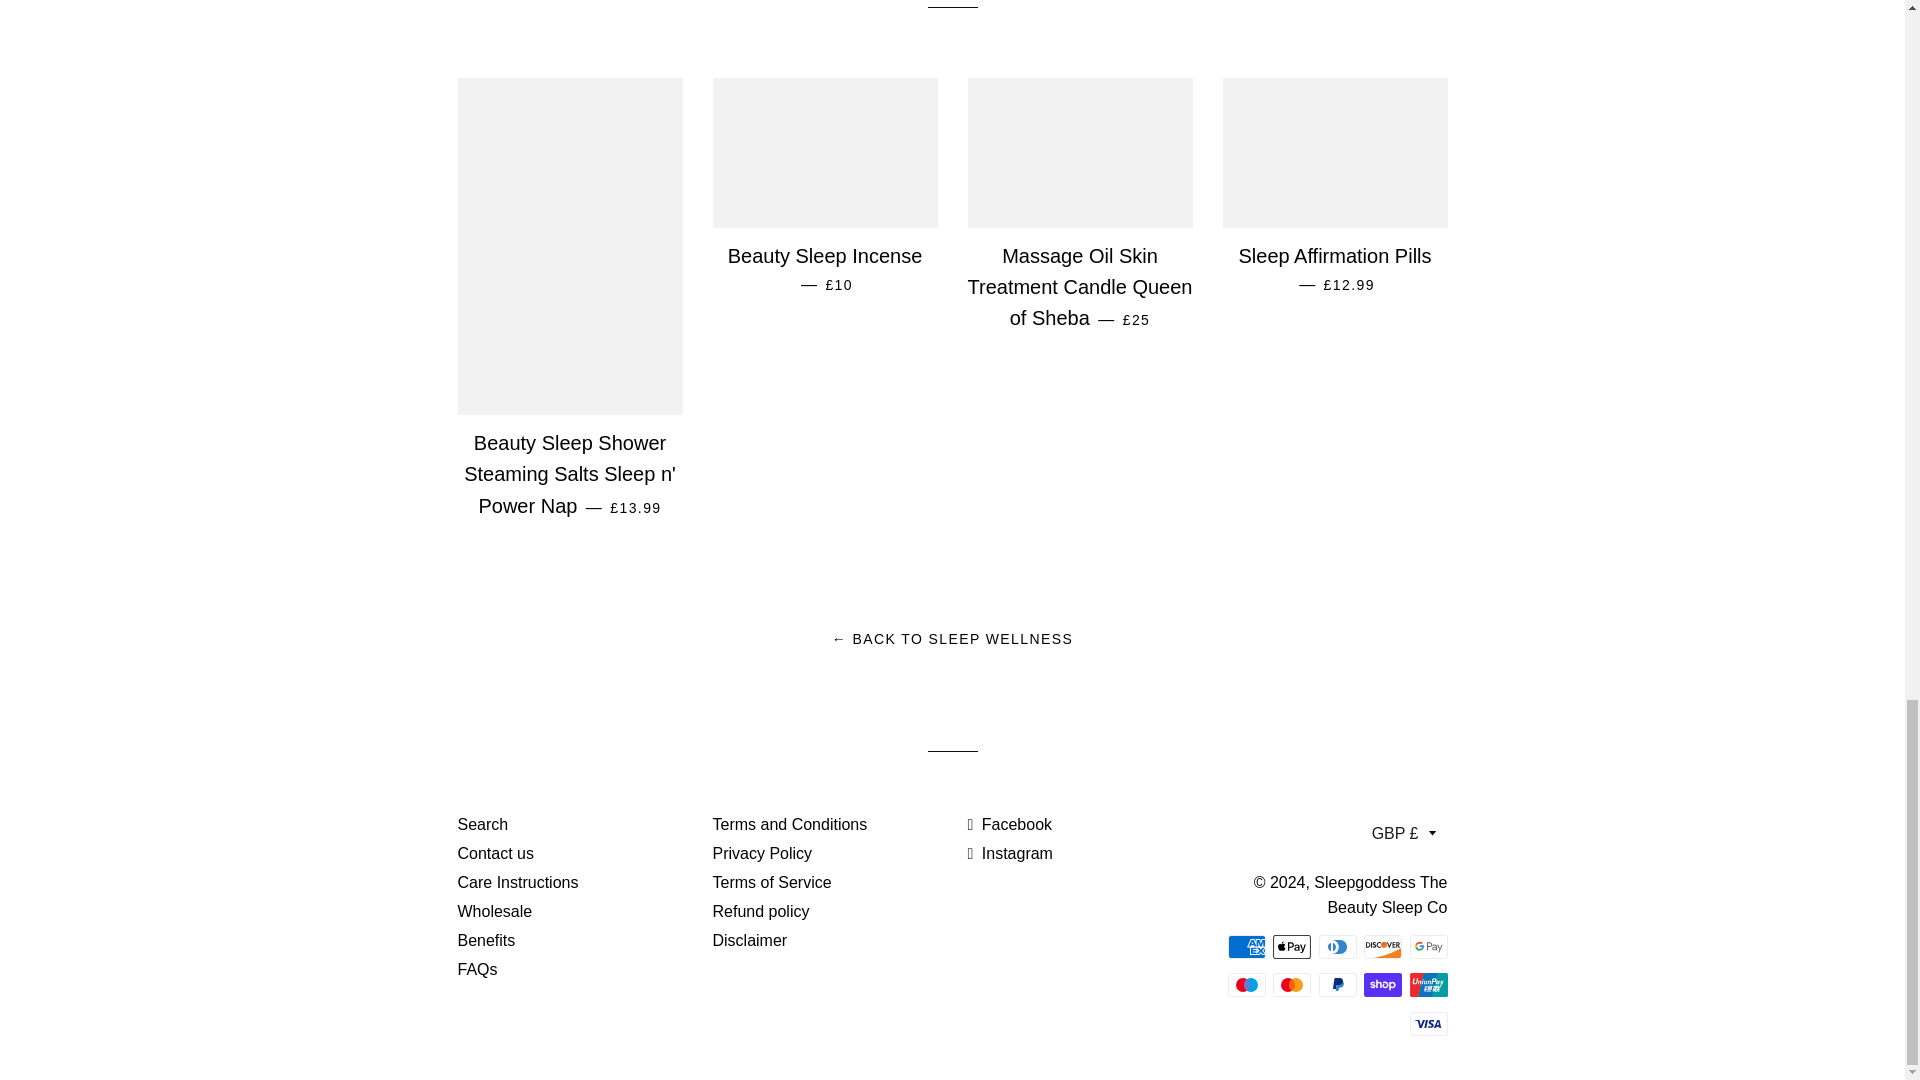  What do you see at coordinates (1428, 984) in the screenshot?
I see `Union Pay` at bounding box center [1428, 984].